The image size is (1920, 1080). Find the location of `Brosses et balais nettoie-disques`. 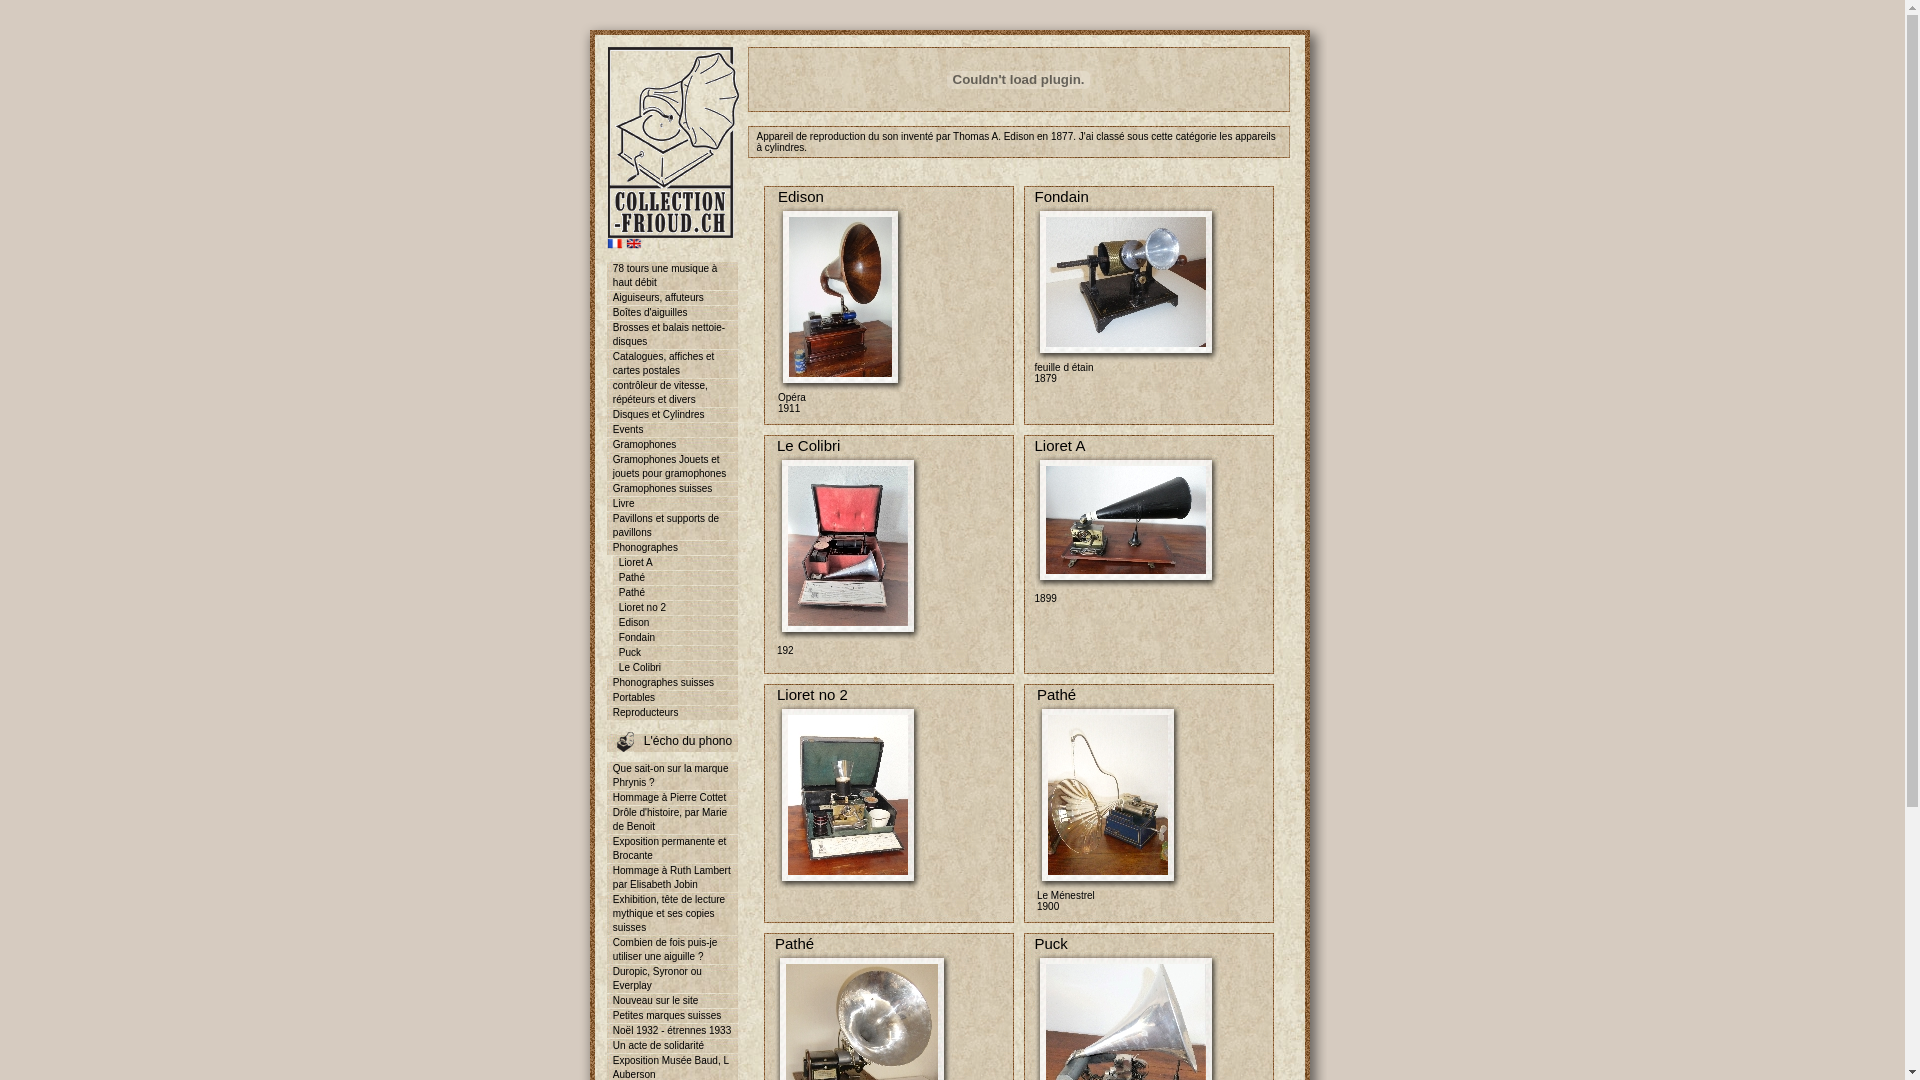

Brosses et balais nettoie-disques is located at coordinates (672, 335).